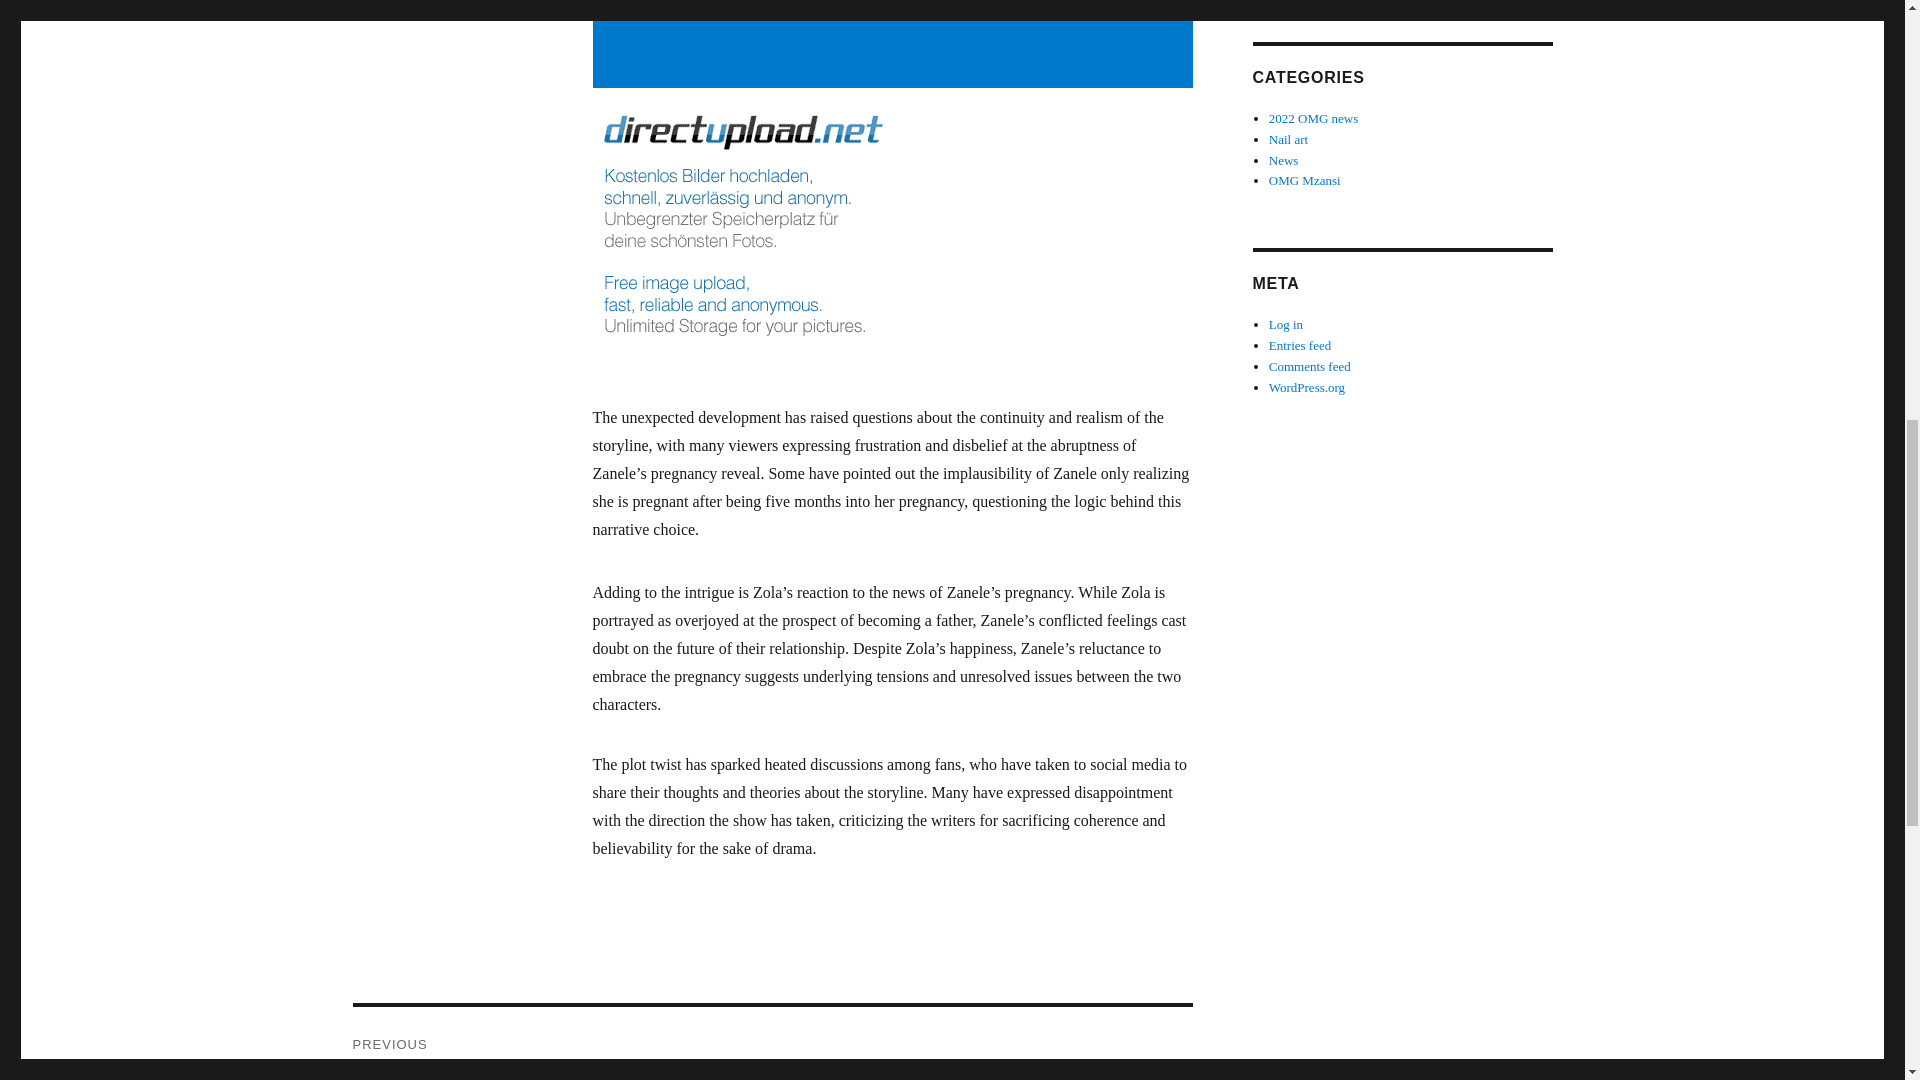 The height and width of the screenshot is (1080, 1920). What do you see at coordinates (1300, 346) in the screenshot?
I see `Entries feed` at bounding box center [1300, 346].